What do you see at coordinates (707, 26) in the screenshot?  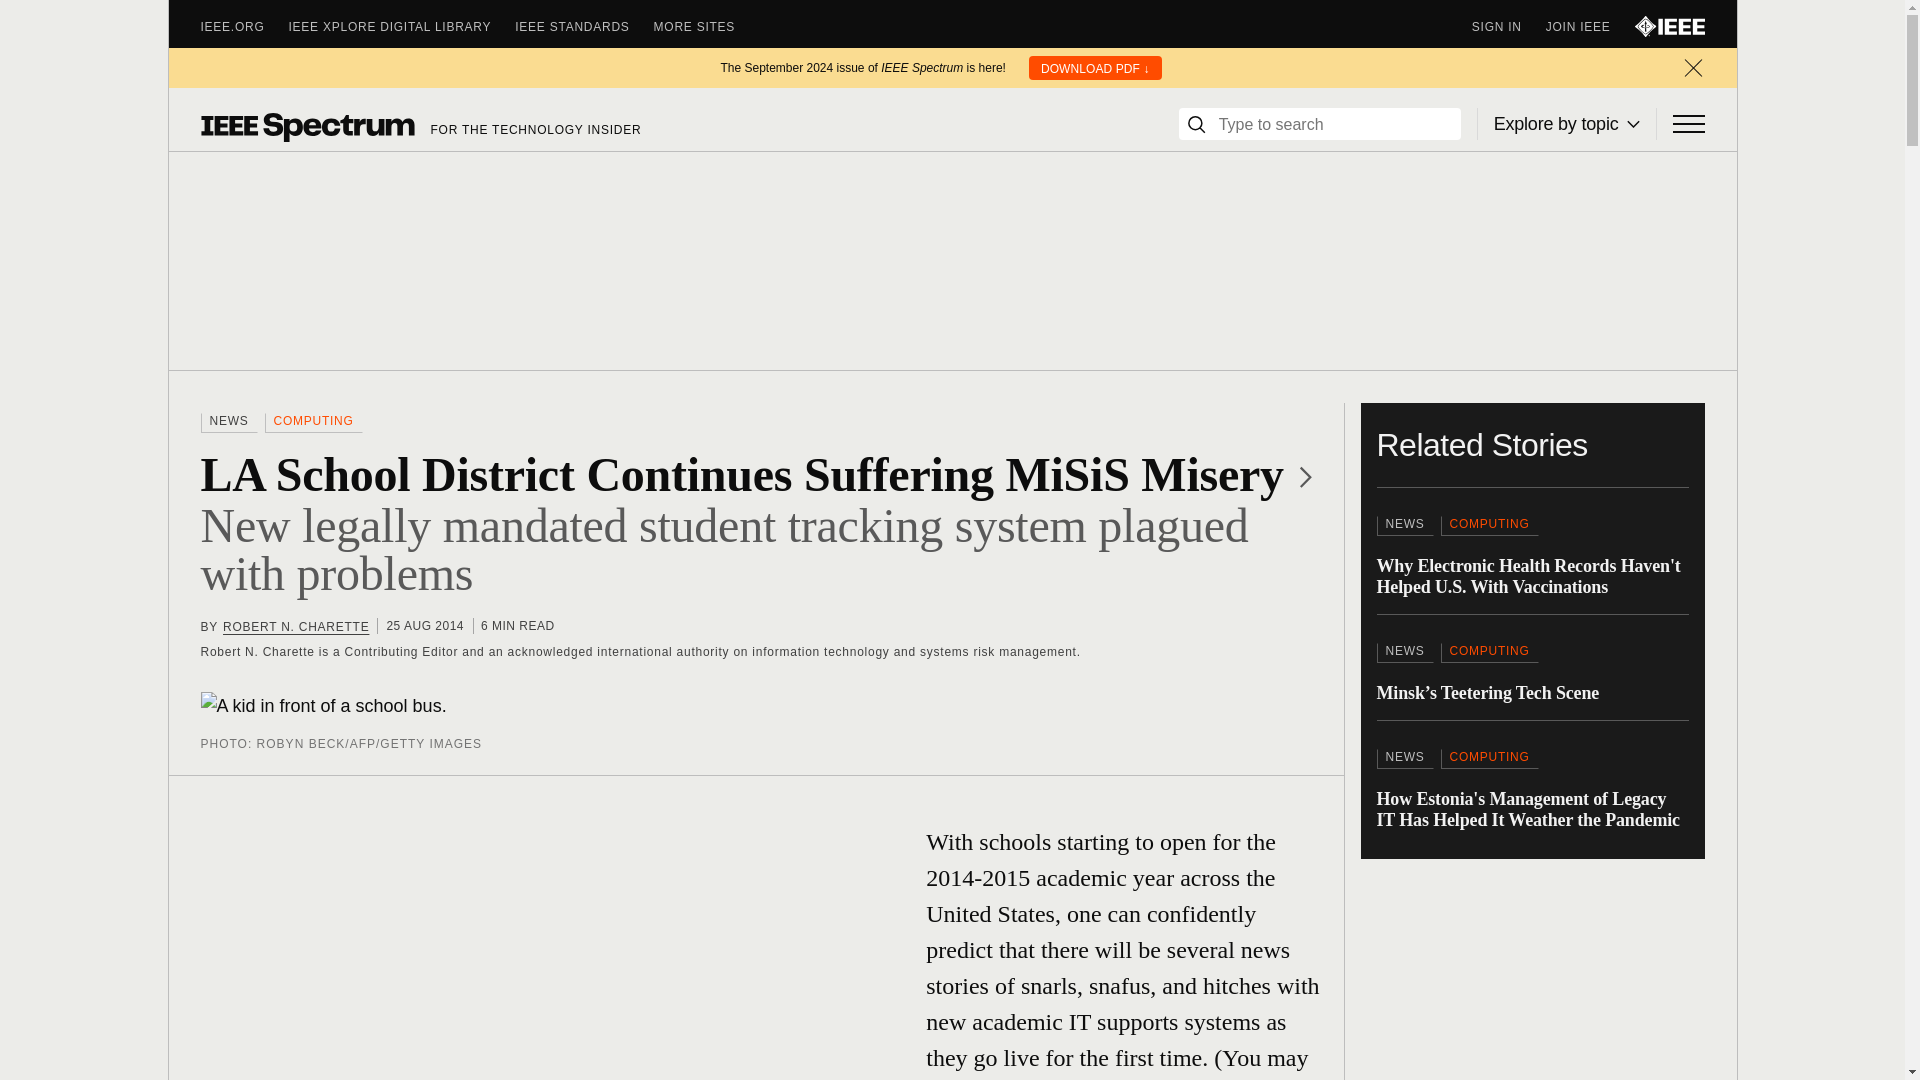 I see `MORE SITES` at bounding box center [707, 26].